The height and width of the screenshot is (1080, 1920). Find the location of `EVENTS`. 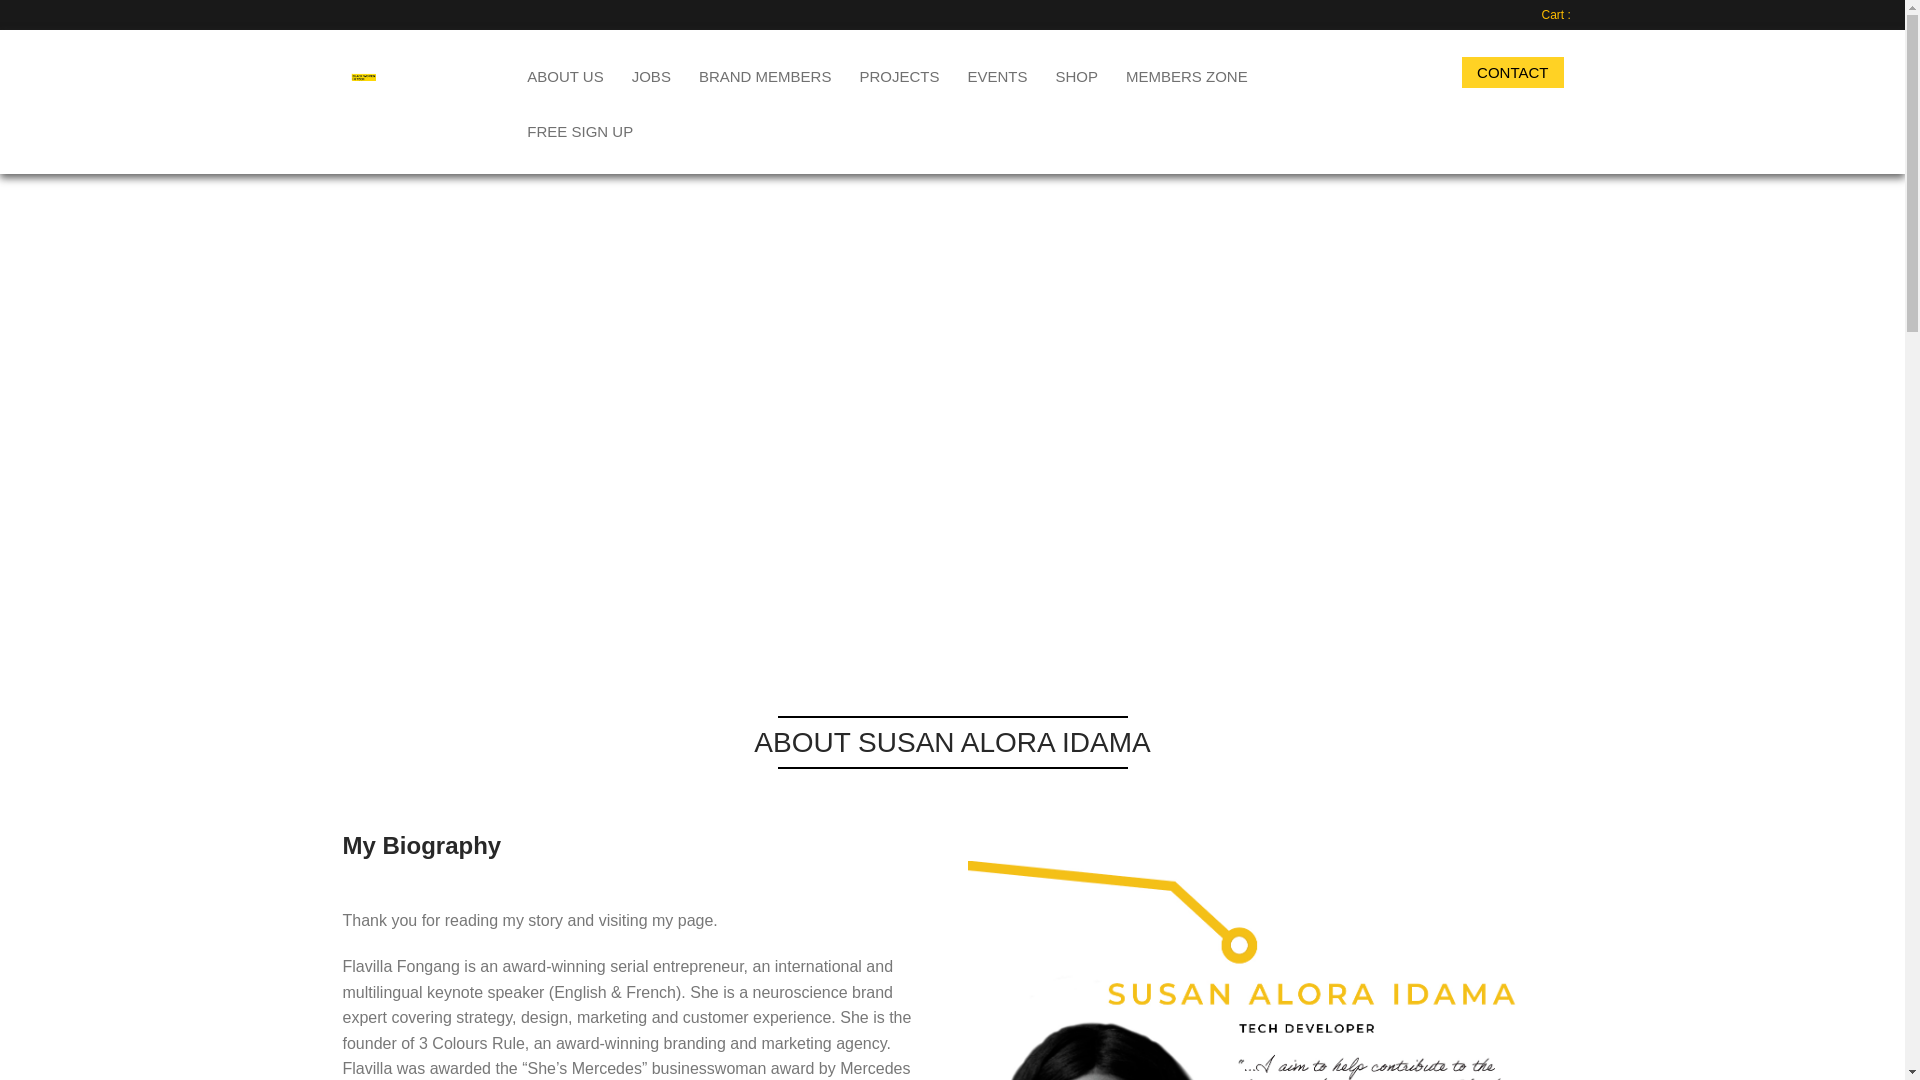

EVENTS is located at coordinates (996, 74).